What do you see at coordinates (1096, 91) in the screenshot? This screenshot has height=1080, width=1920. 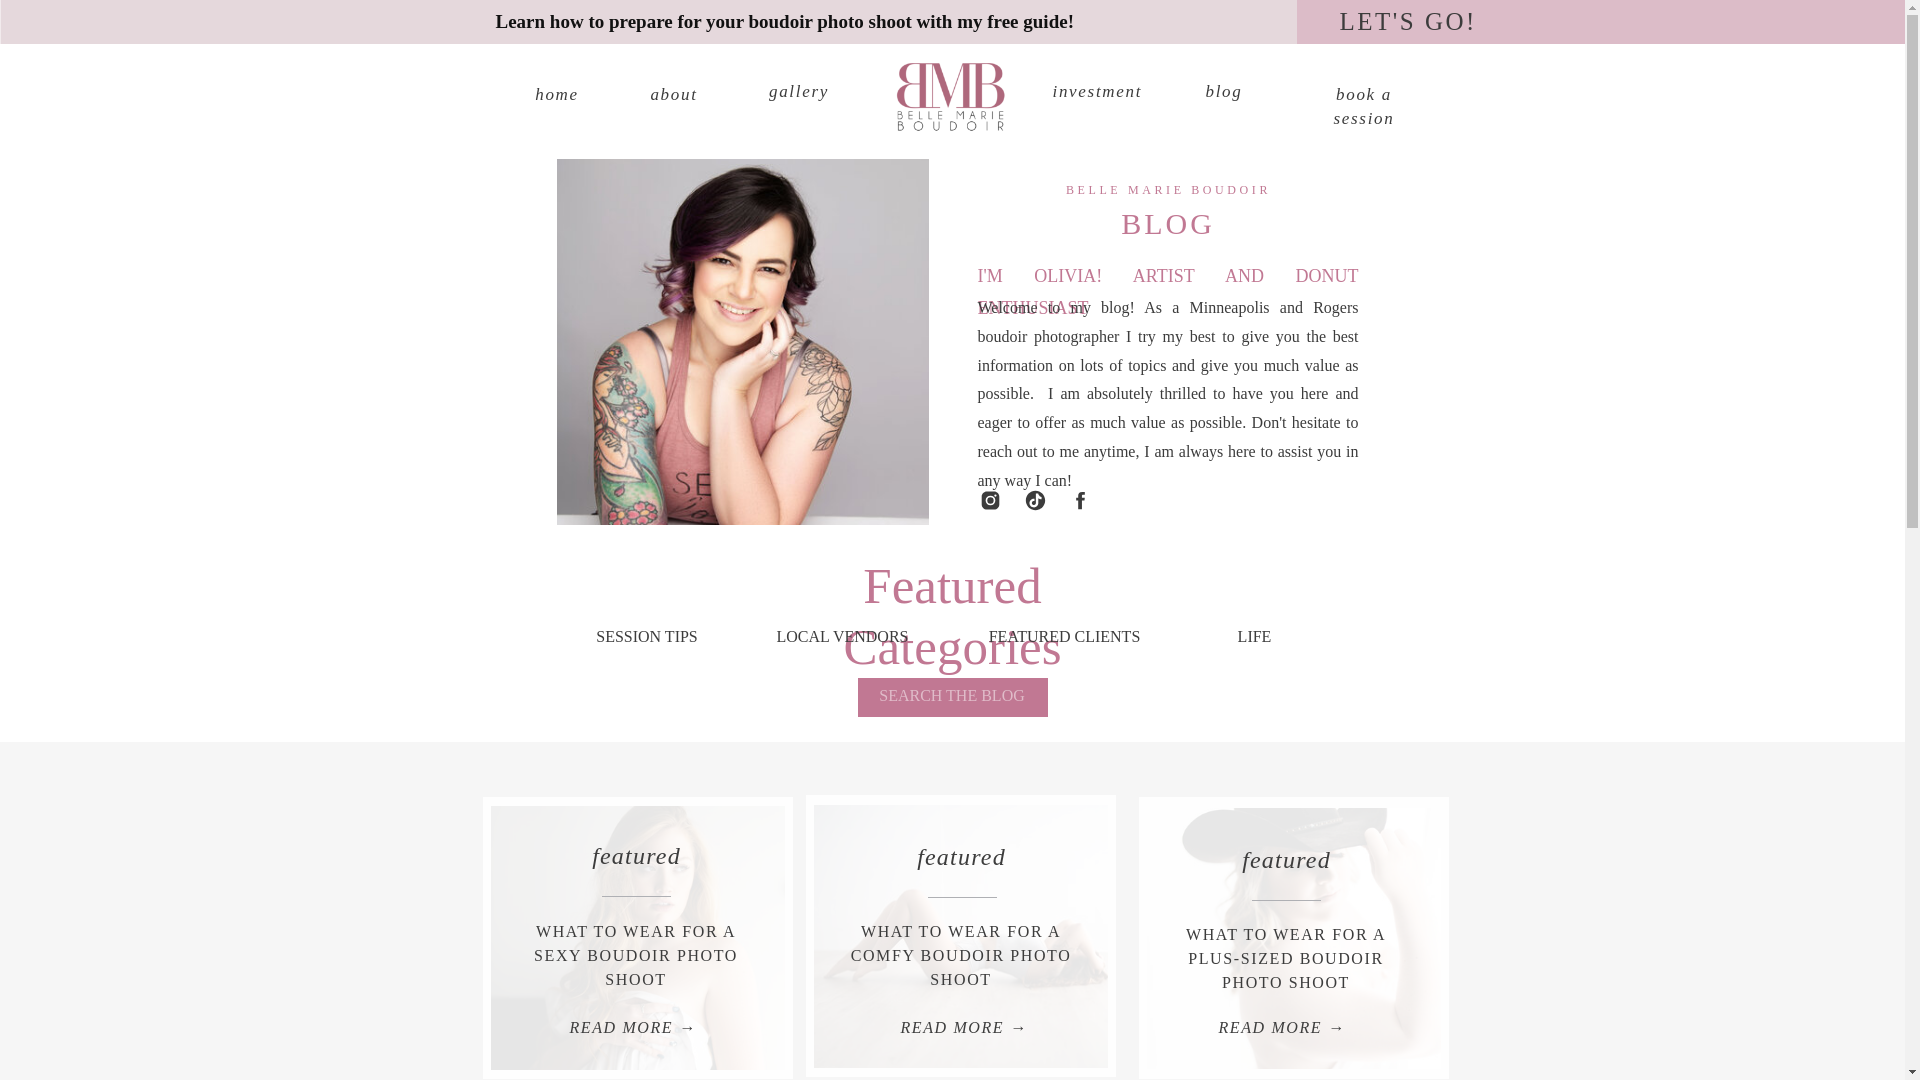 I see `investment` at bounding box center [1096, 91].